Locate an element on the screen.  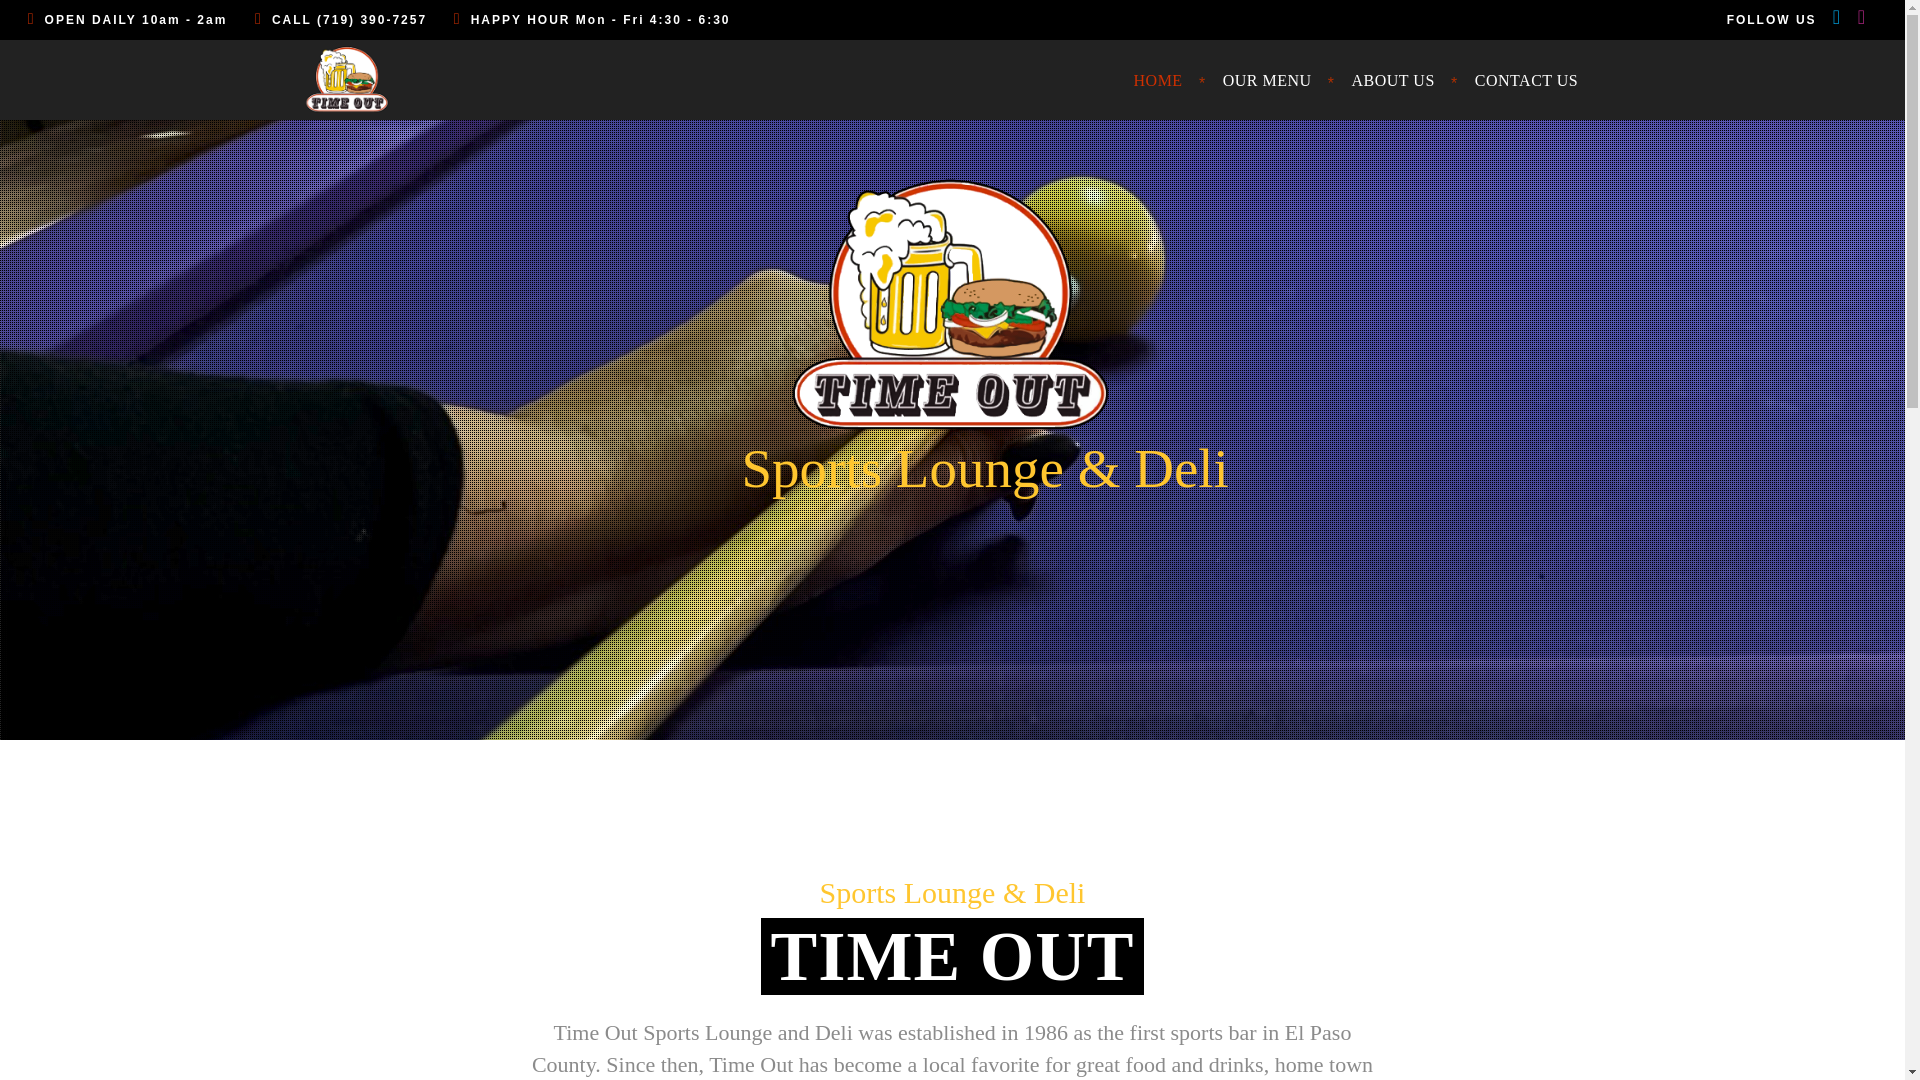
OPEN DAILY 10am - 2am is located at coordinates (140, 20).